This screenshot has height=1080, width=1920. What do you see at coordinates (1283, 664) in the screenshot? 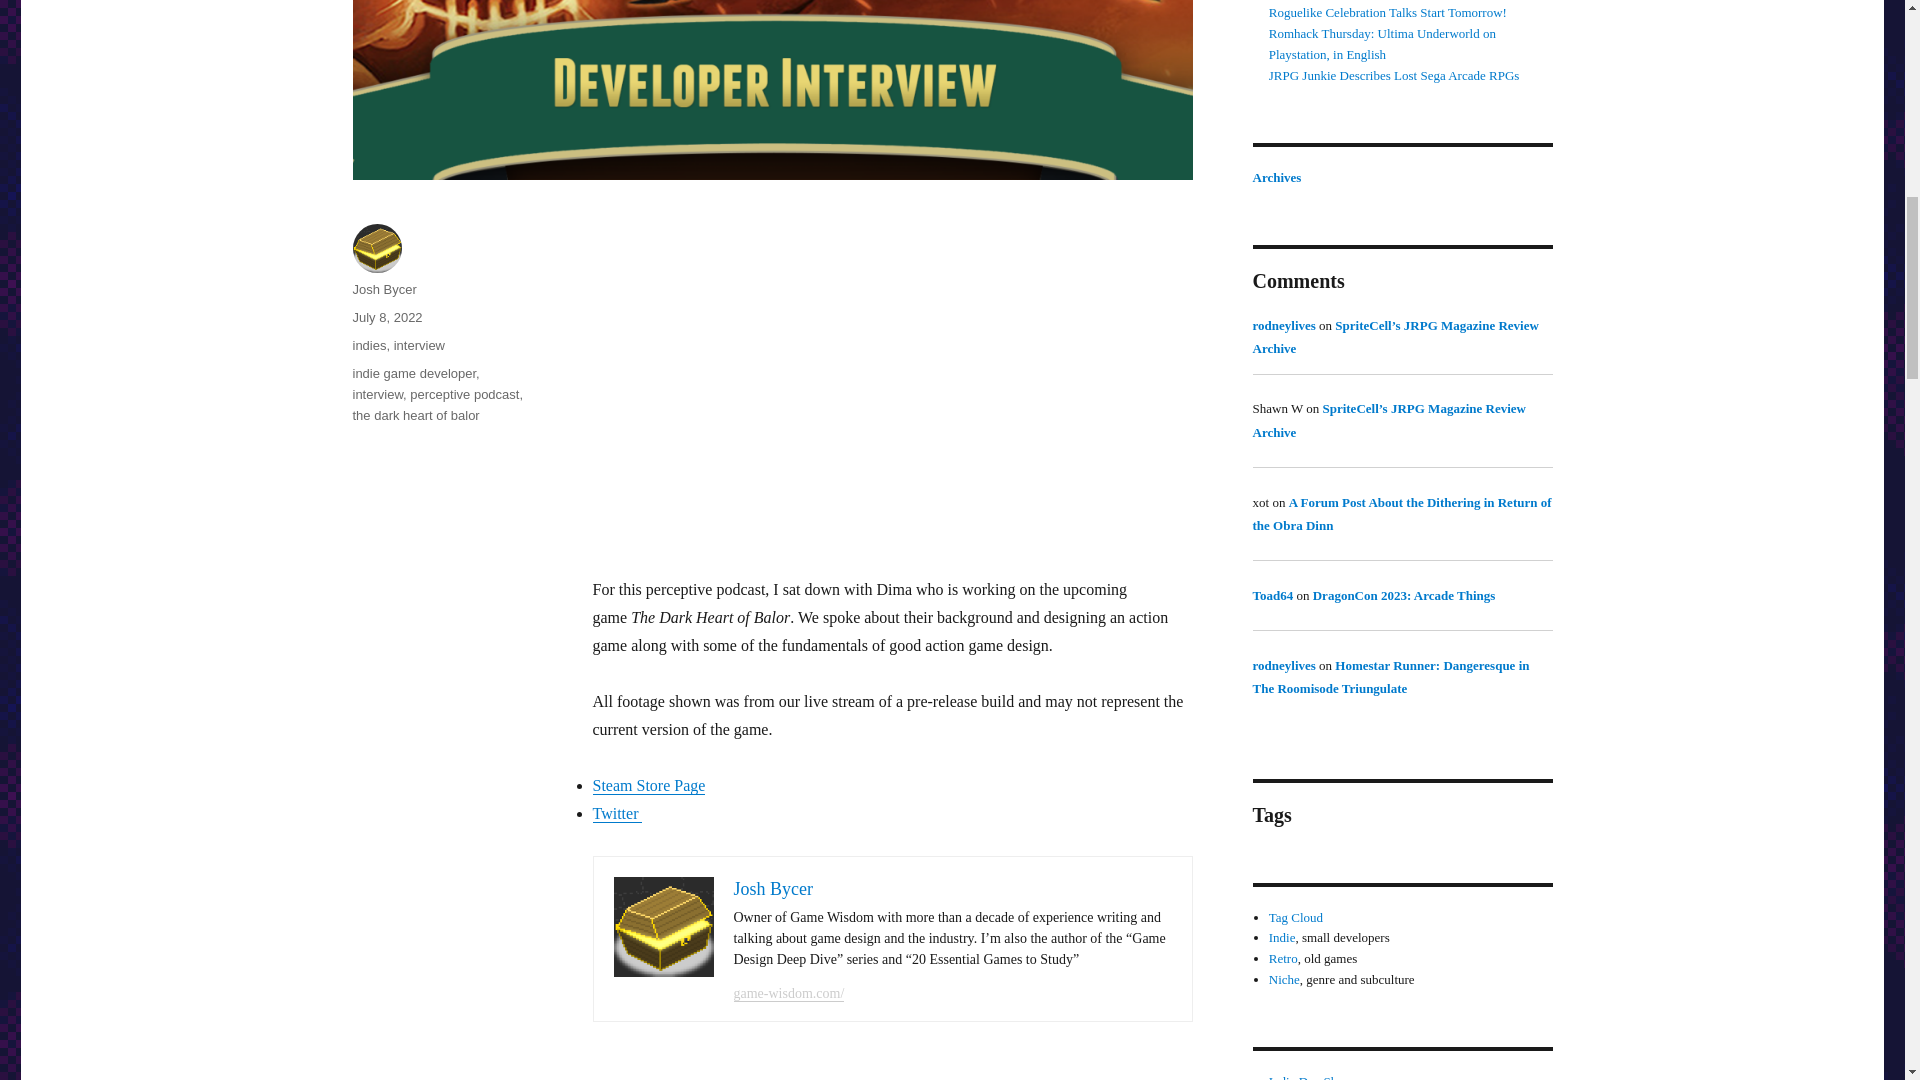
I see `rodneylives` at bounding box center [1283, 664].